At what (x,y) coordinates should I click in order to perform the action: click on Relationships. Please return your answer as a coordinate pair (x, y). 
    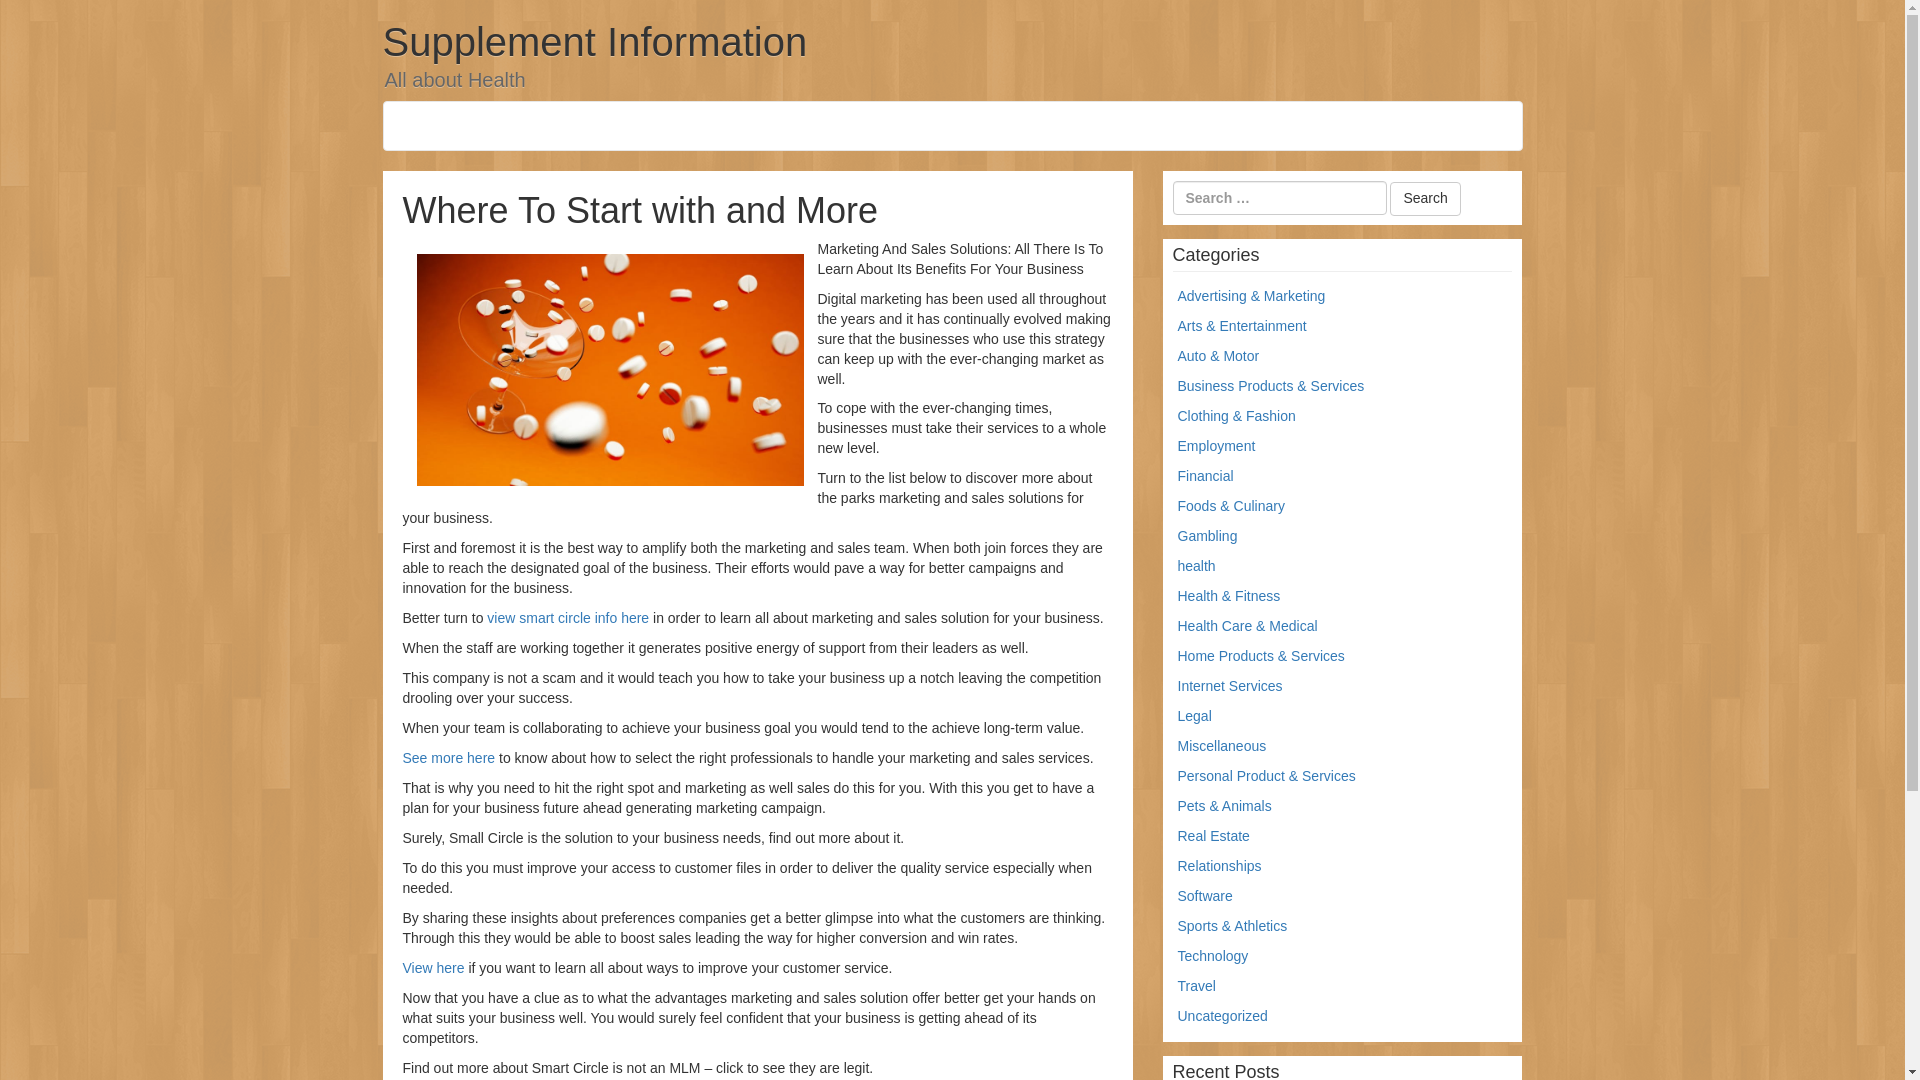
    Looking at the image, I should click on (1220, 865).